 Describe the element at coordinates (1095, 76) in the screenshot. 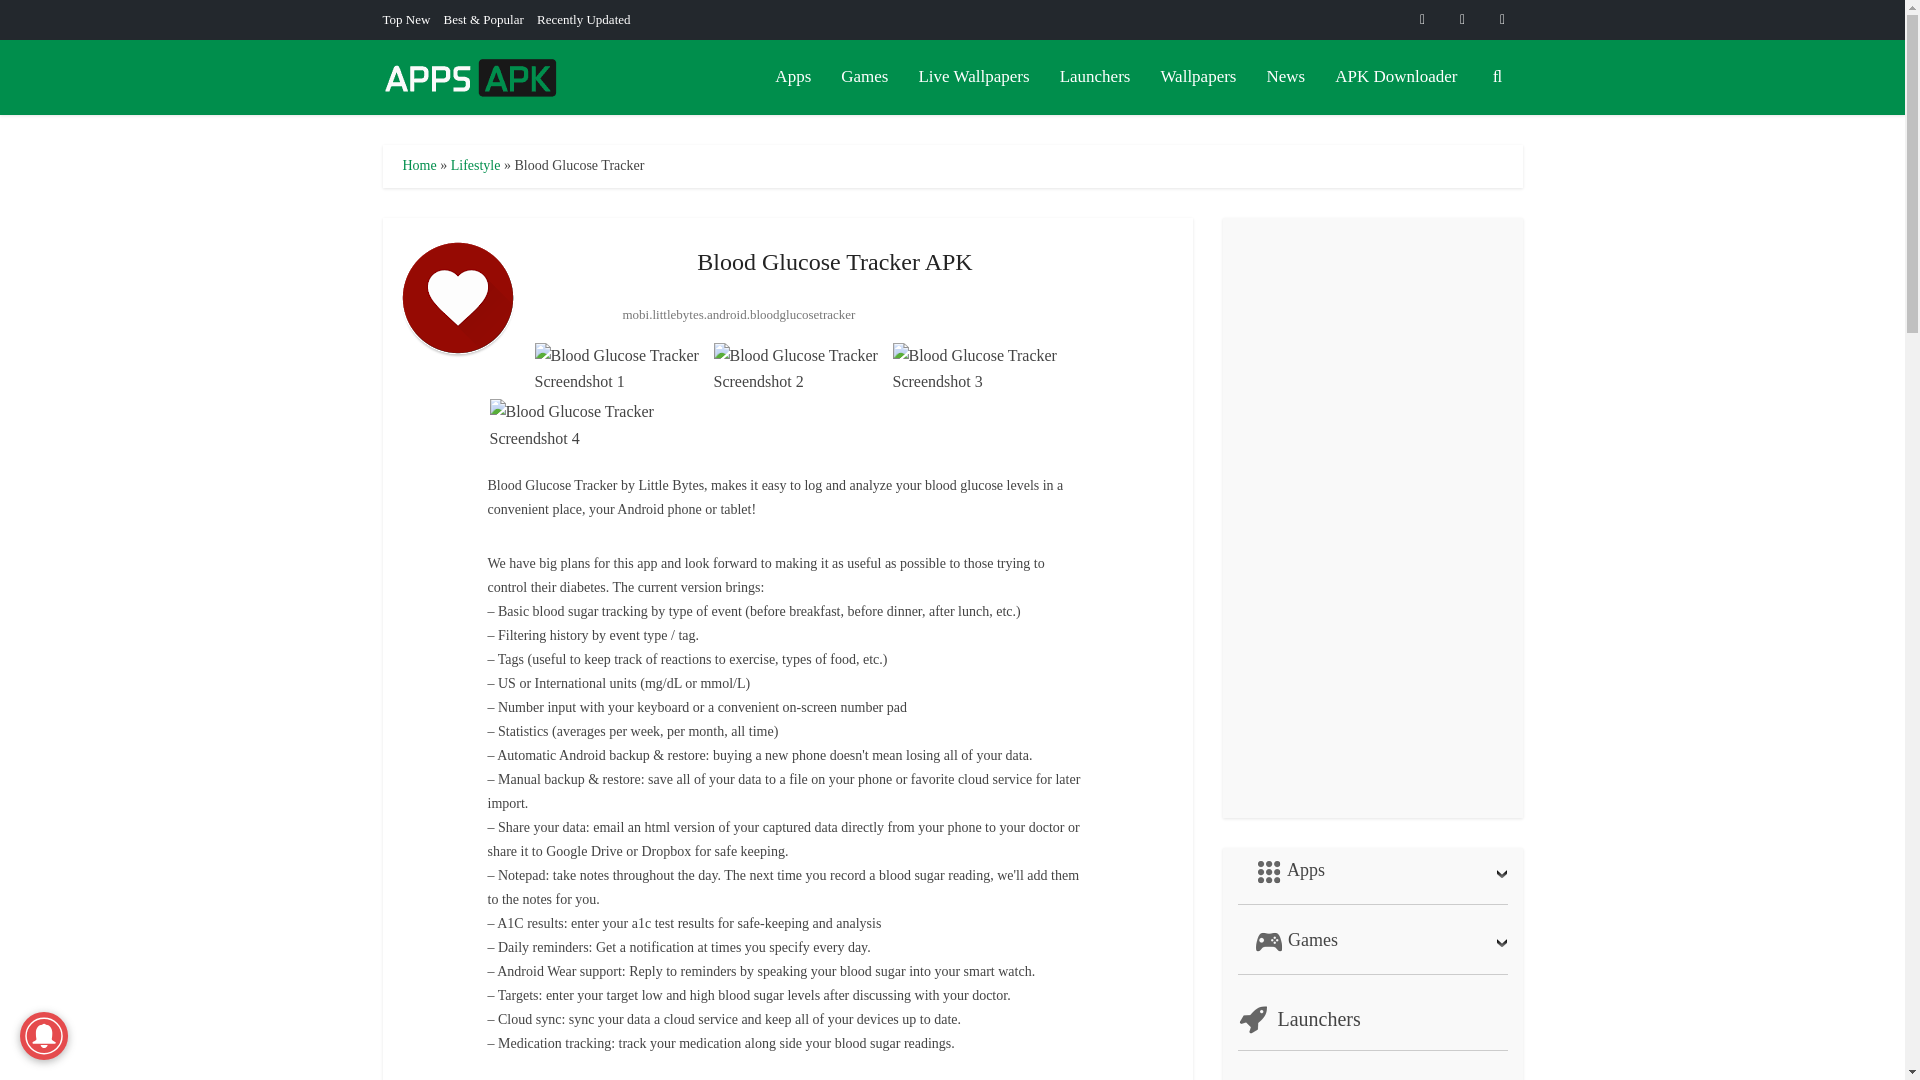

I see `Launchers` at that location.